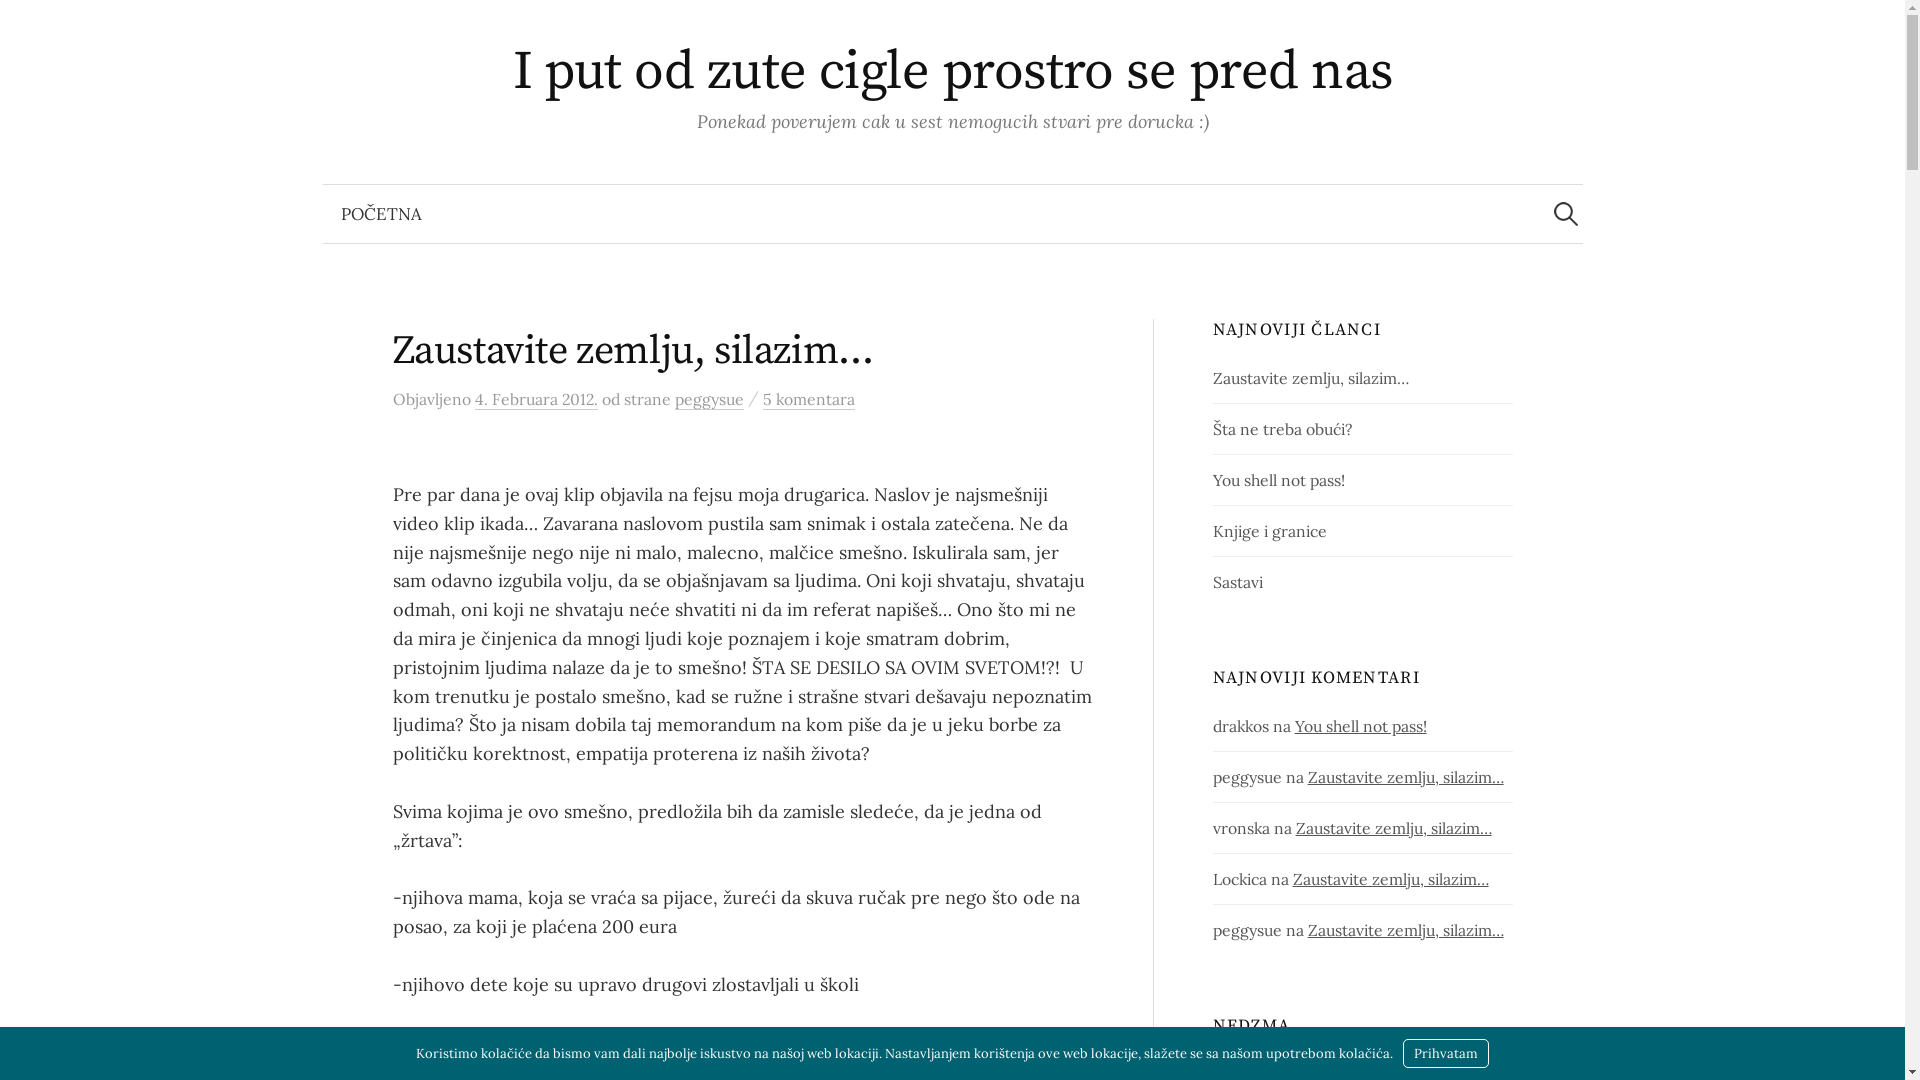 The image size is (1920, 1080). I want to click on I put od zute cigle prostro se pred nas, so click(953, 72).